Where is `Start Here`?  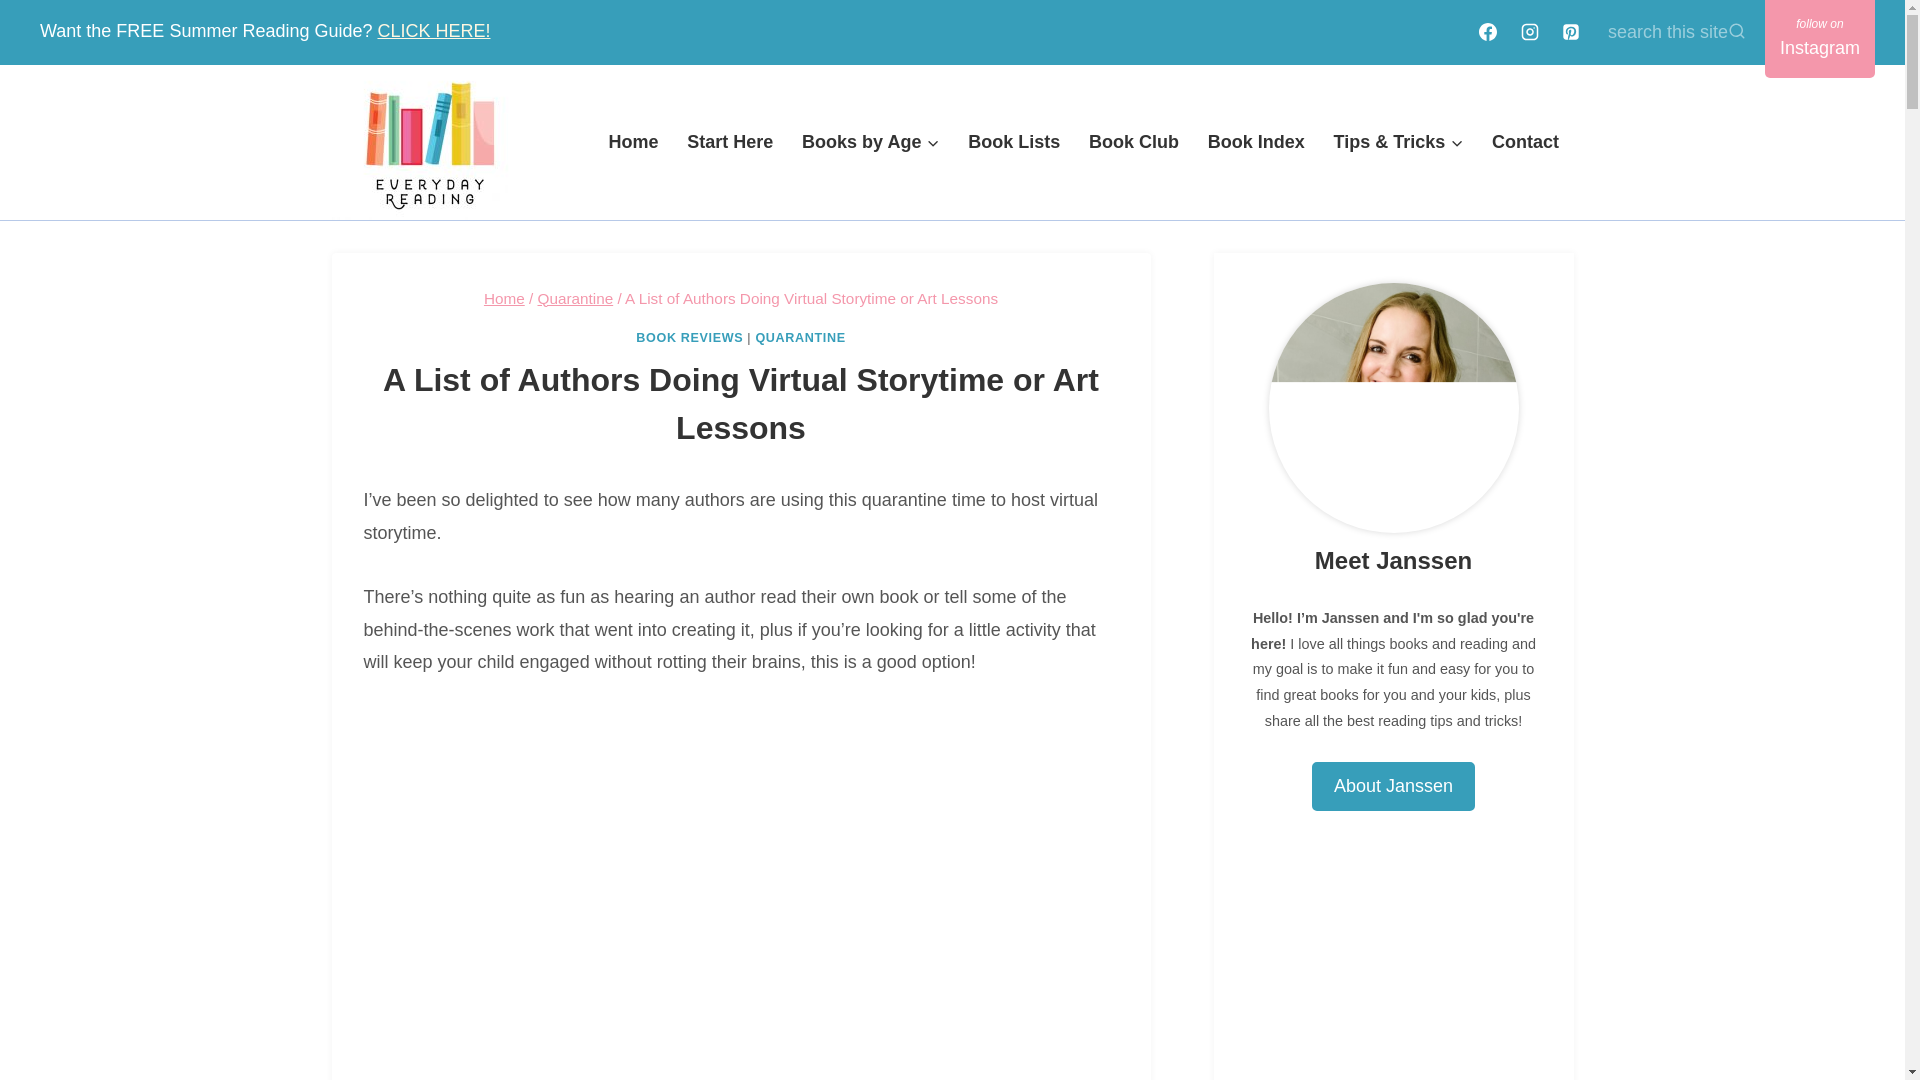
Start Here is located at coordinates (730, 141).